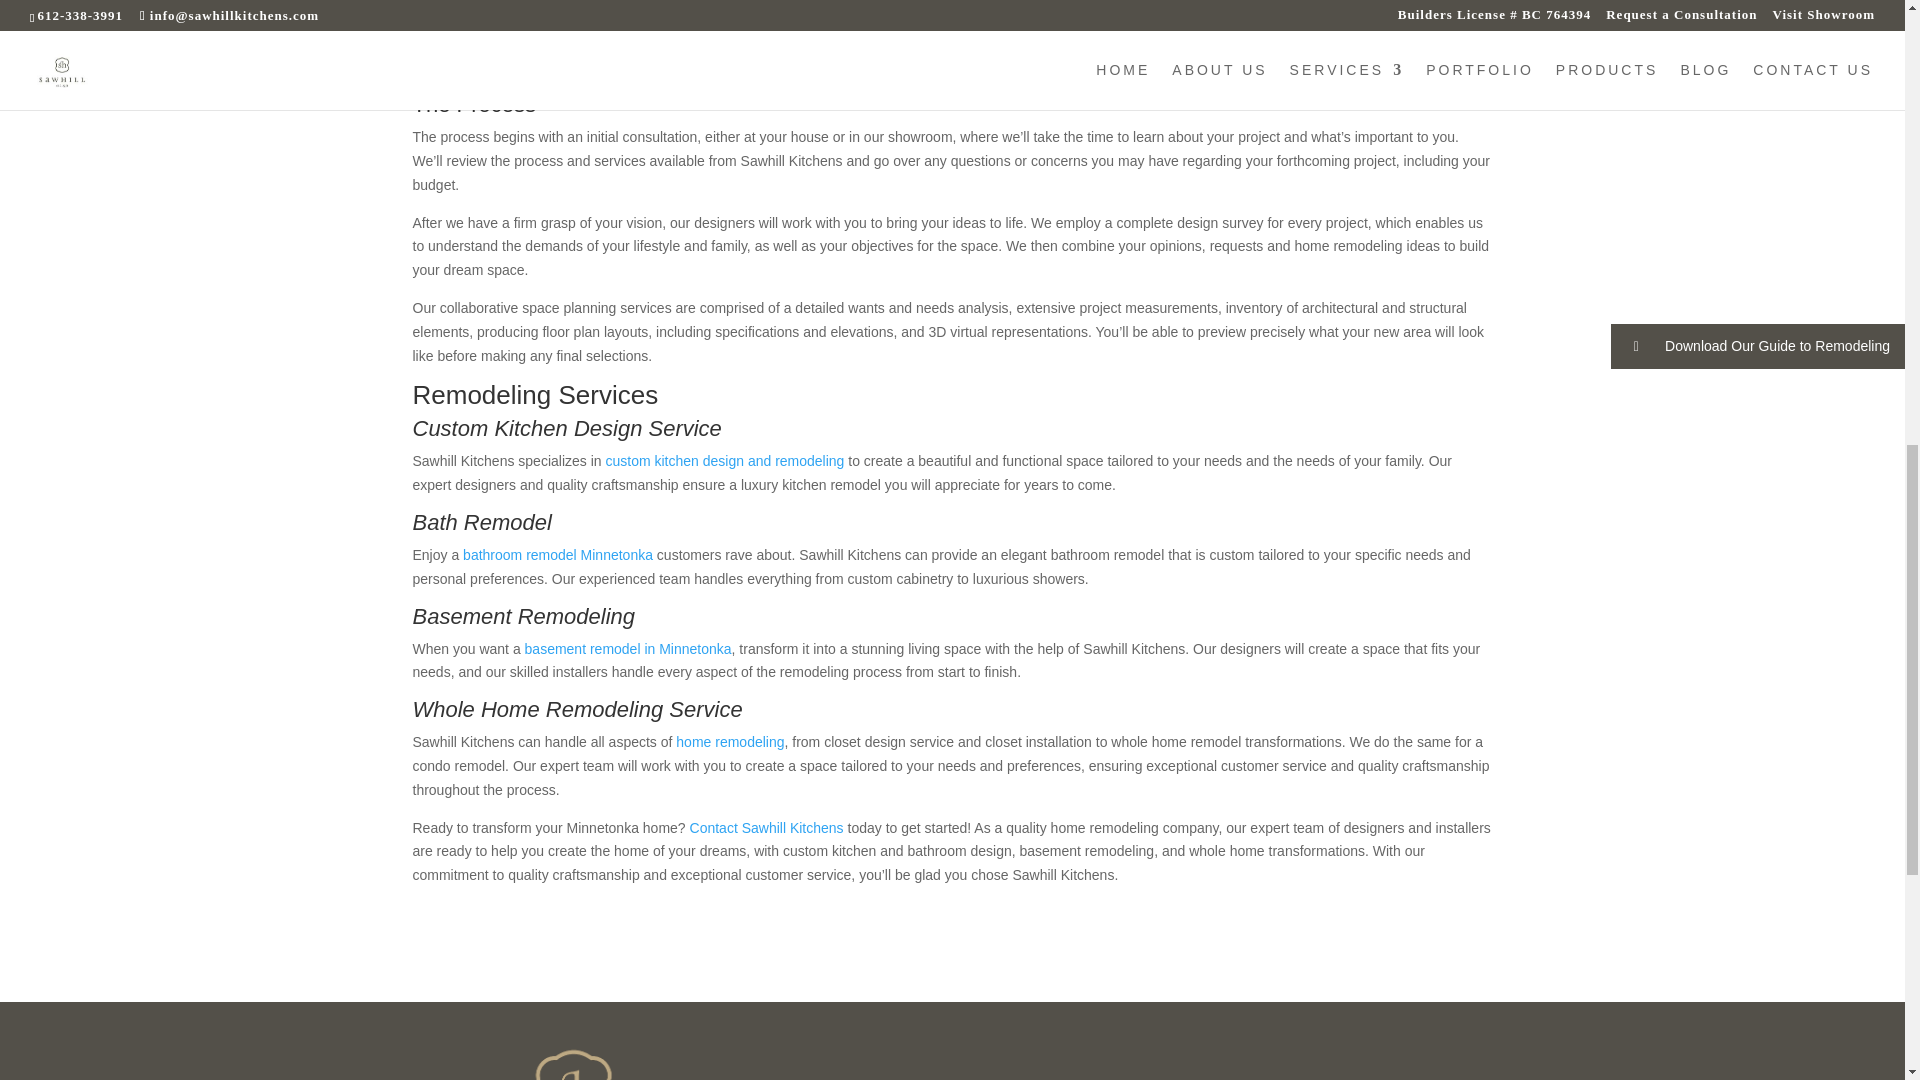 The height and width of the screenshot is (1080, 1920). What do you see at coordinates (557, 554) in the screenshot?
I see `bathroom remodel Minnetonka` at bounding box center [557, 554].